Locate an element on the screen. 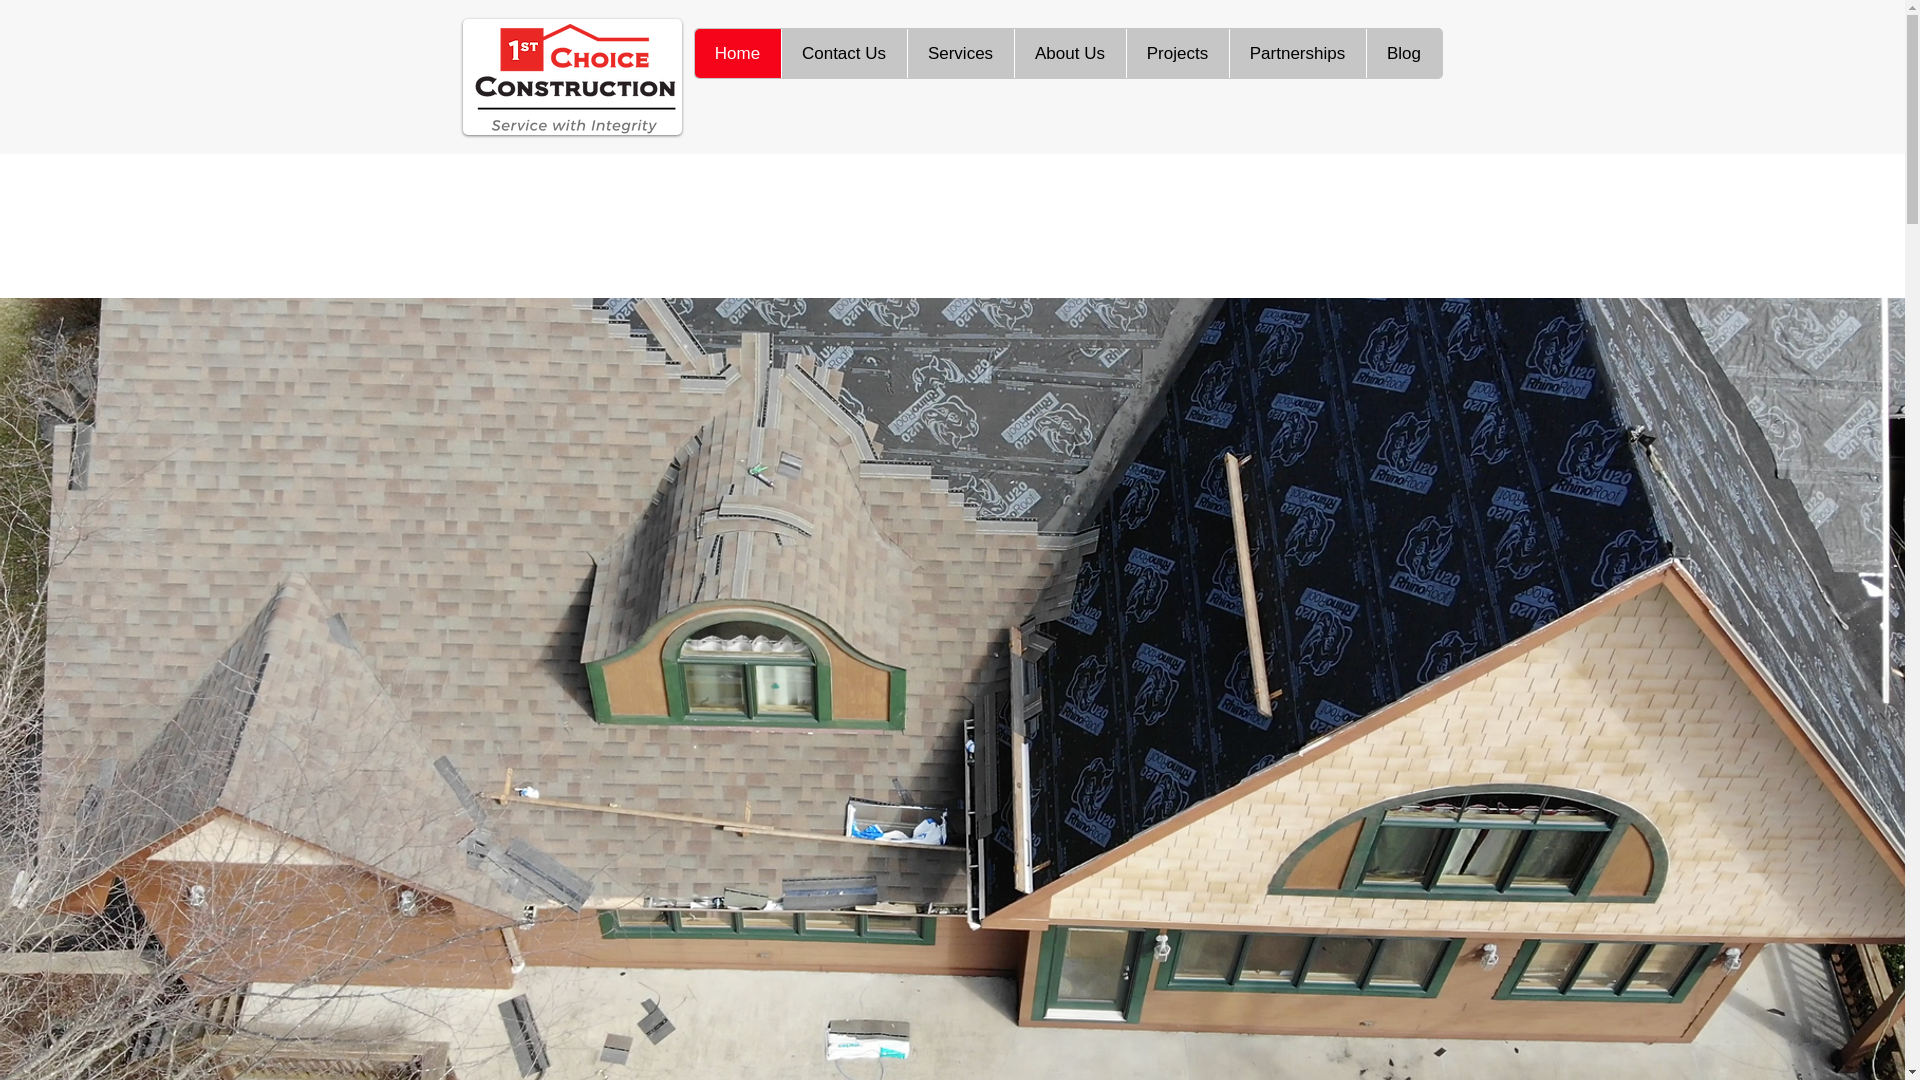 The height and width of the screenshot is (1080, 1920). Services is located at coordinates (960, 53).